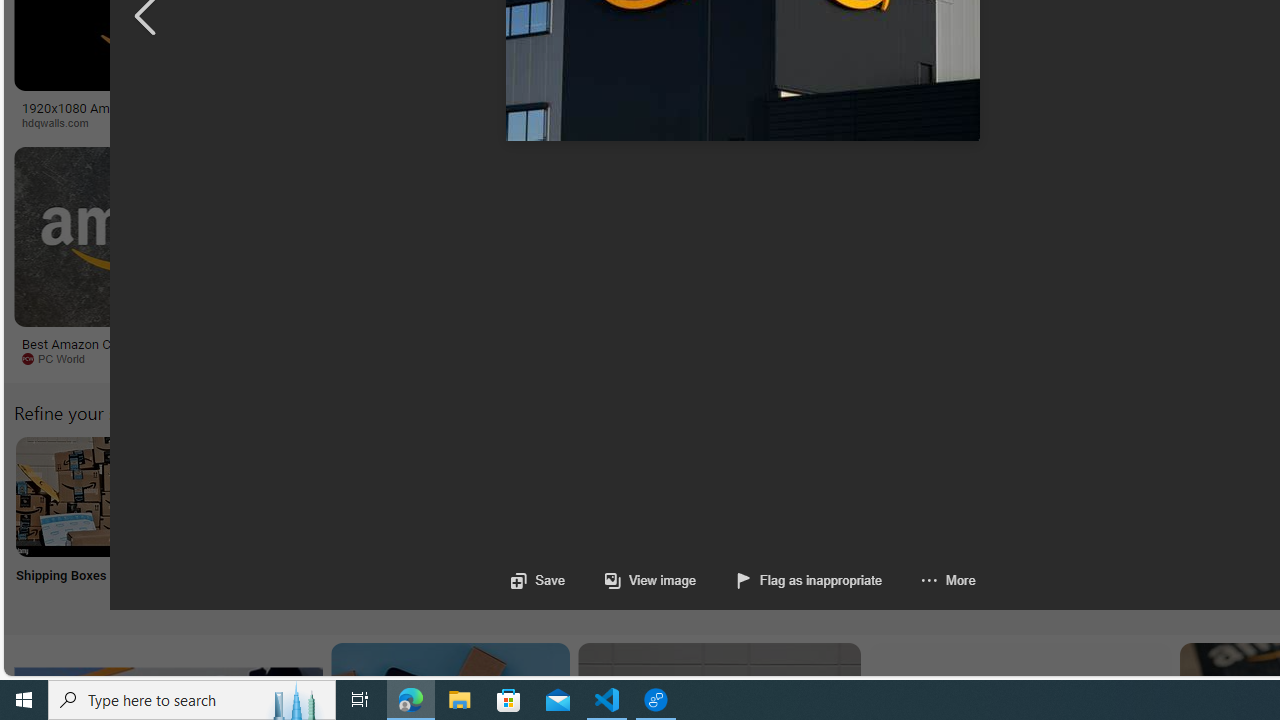 This screenshot has width=1280, height=720. What do you see at coordinates (1162, 358) in the screenshot?
I see `manilashaker.com` at bounding box center [1162, 358].